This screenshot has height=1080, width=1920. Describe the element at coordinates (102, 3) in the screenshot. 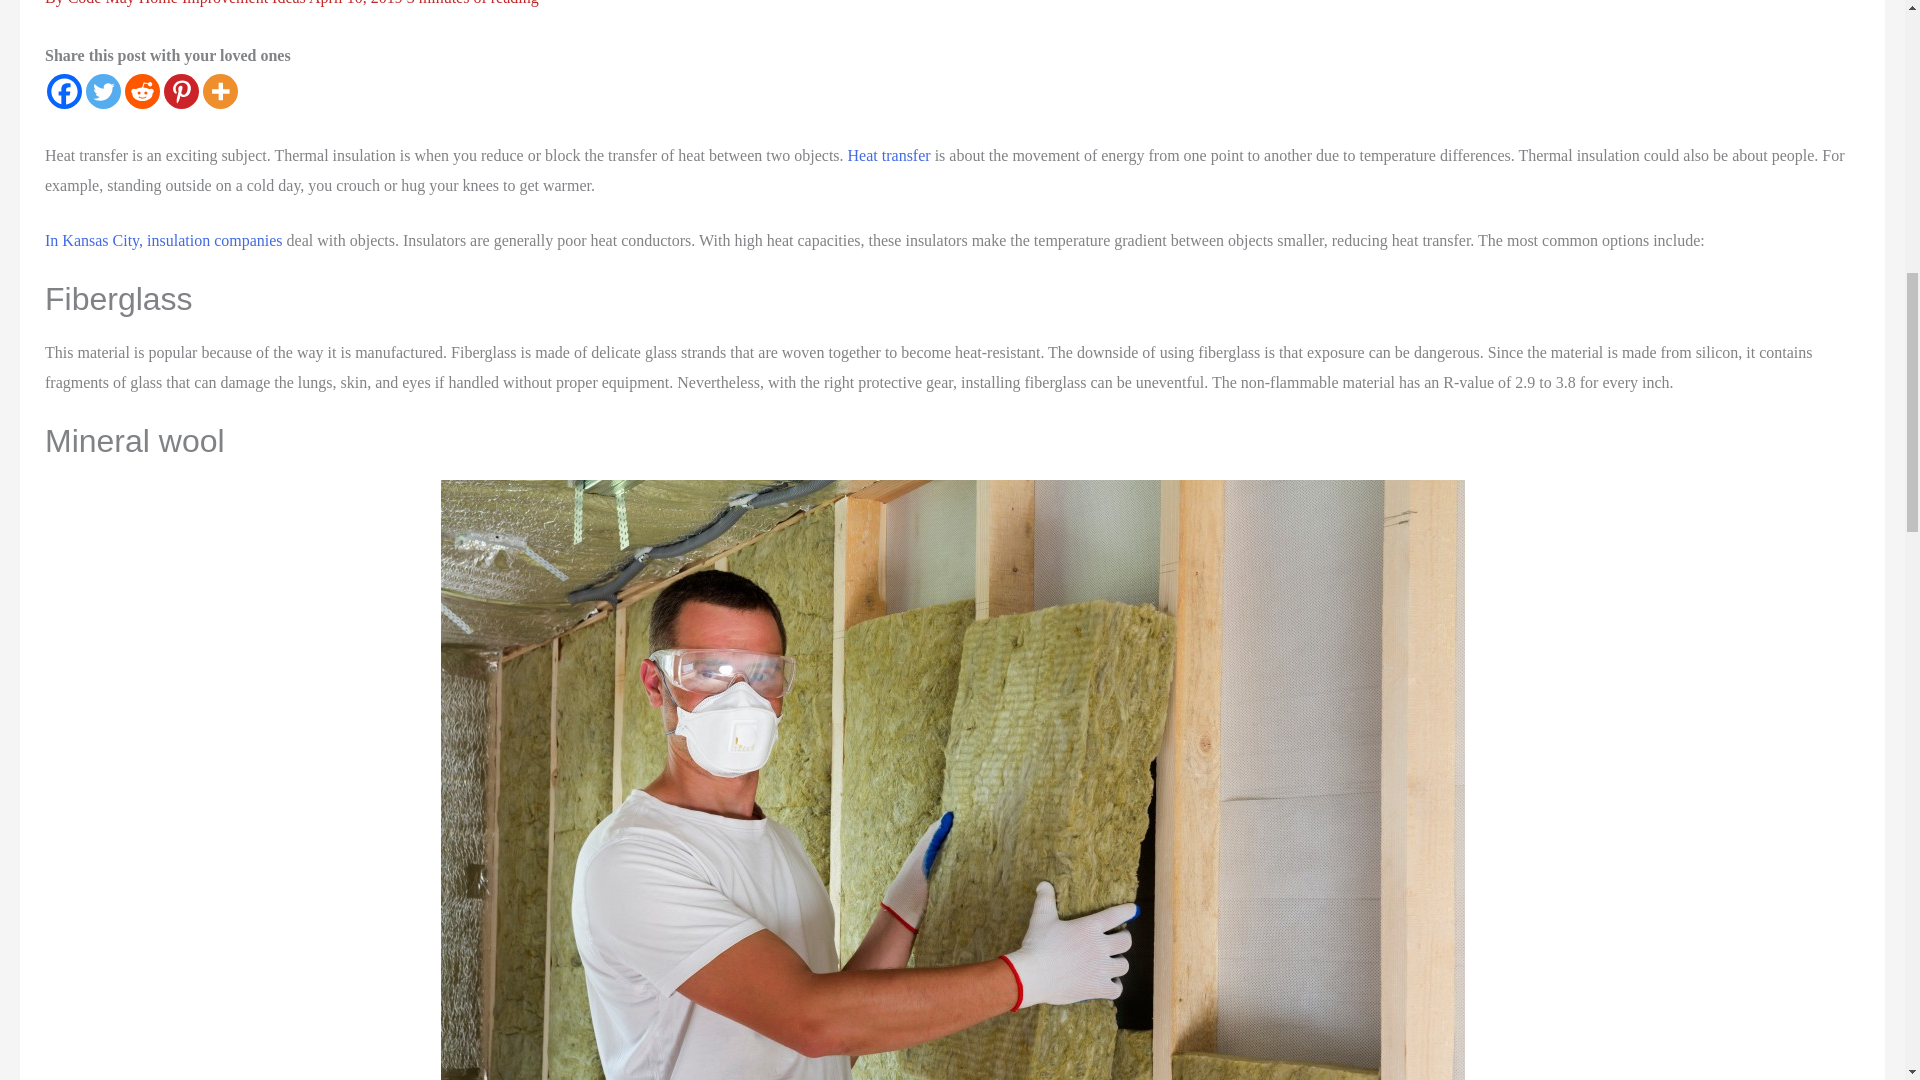

I see `Code May` at that location.